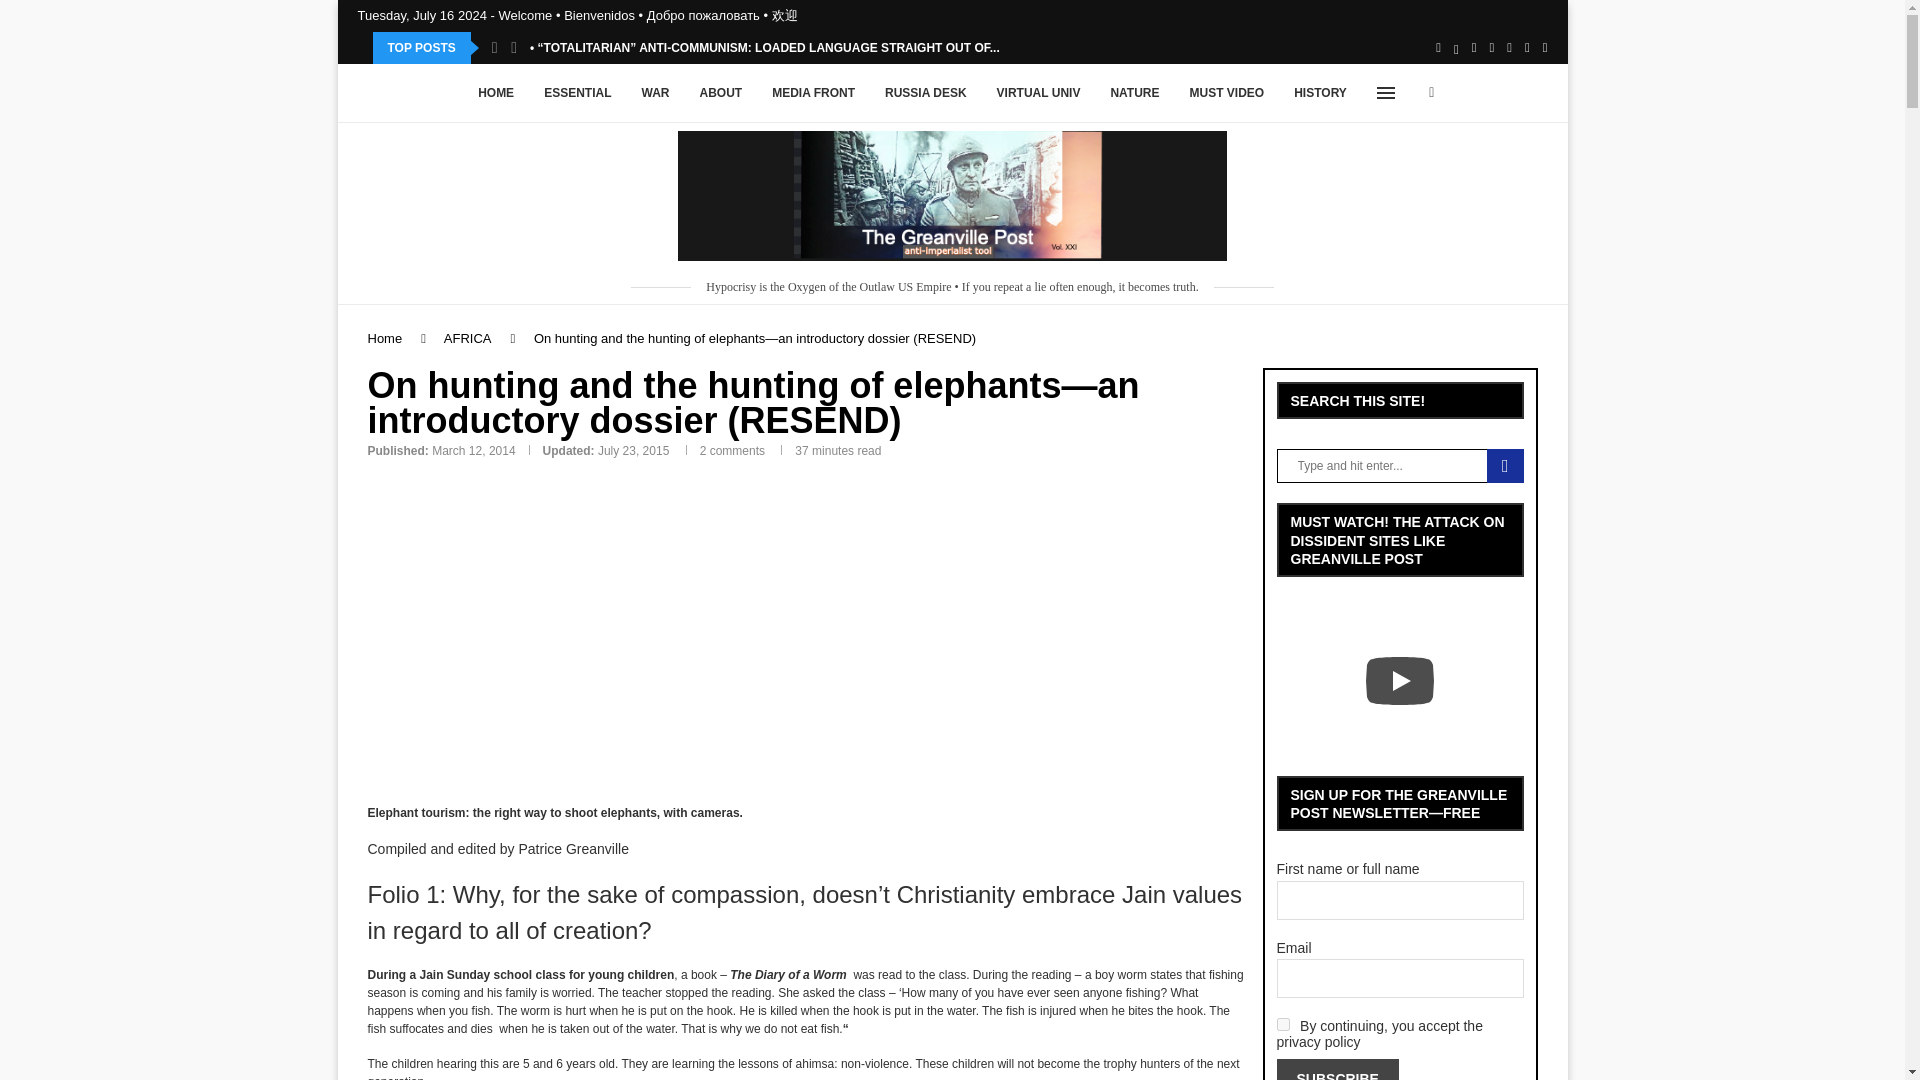 This screenshot has height=1080, width=1920. I want to click on Subscribe, so click(1336, 1070).